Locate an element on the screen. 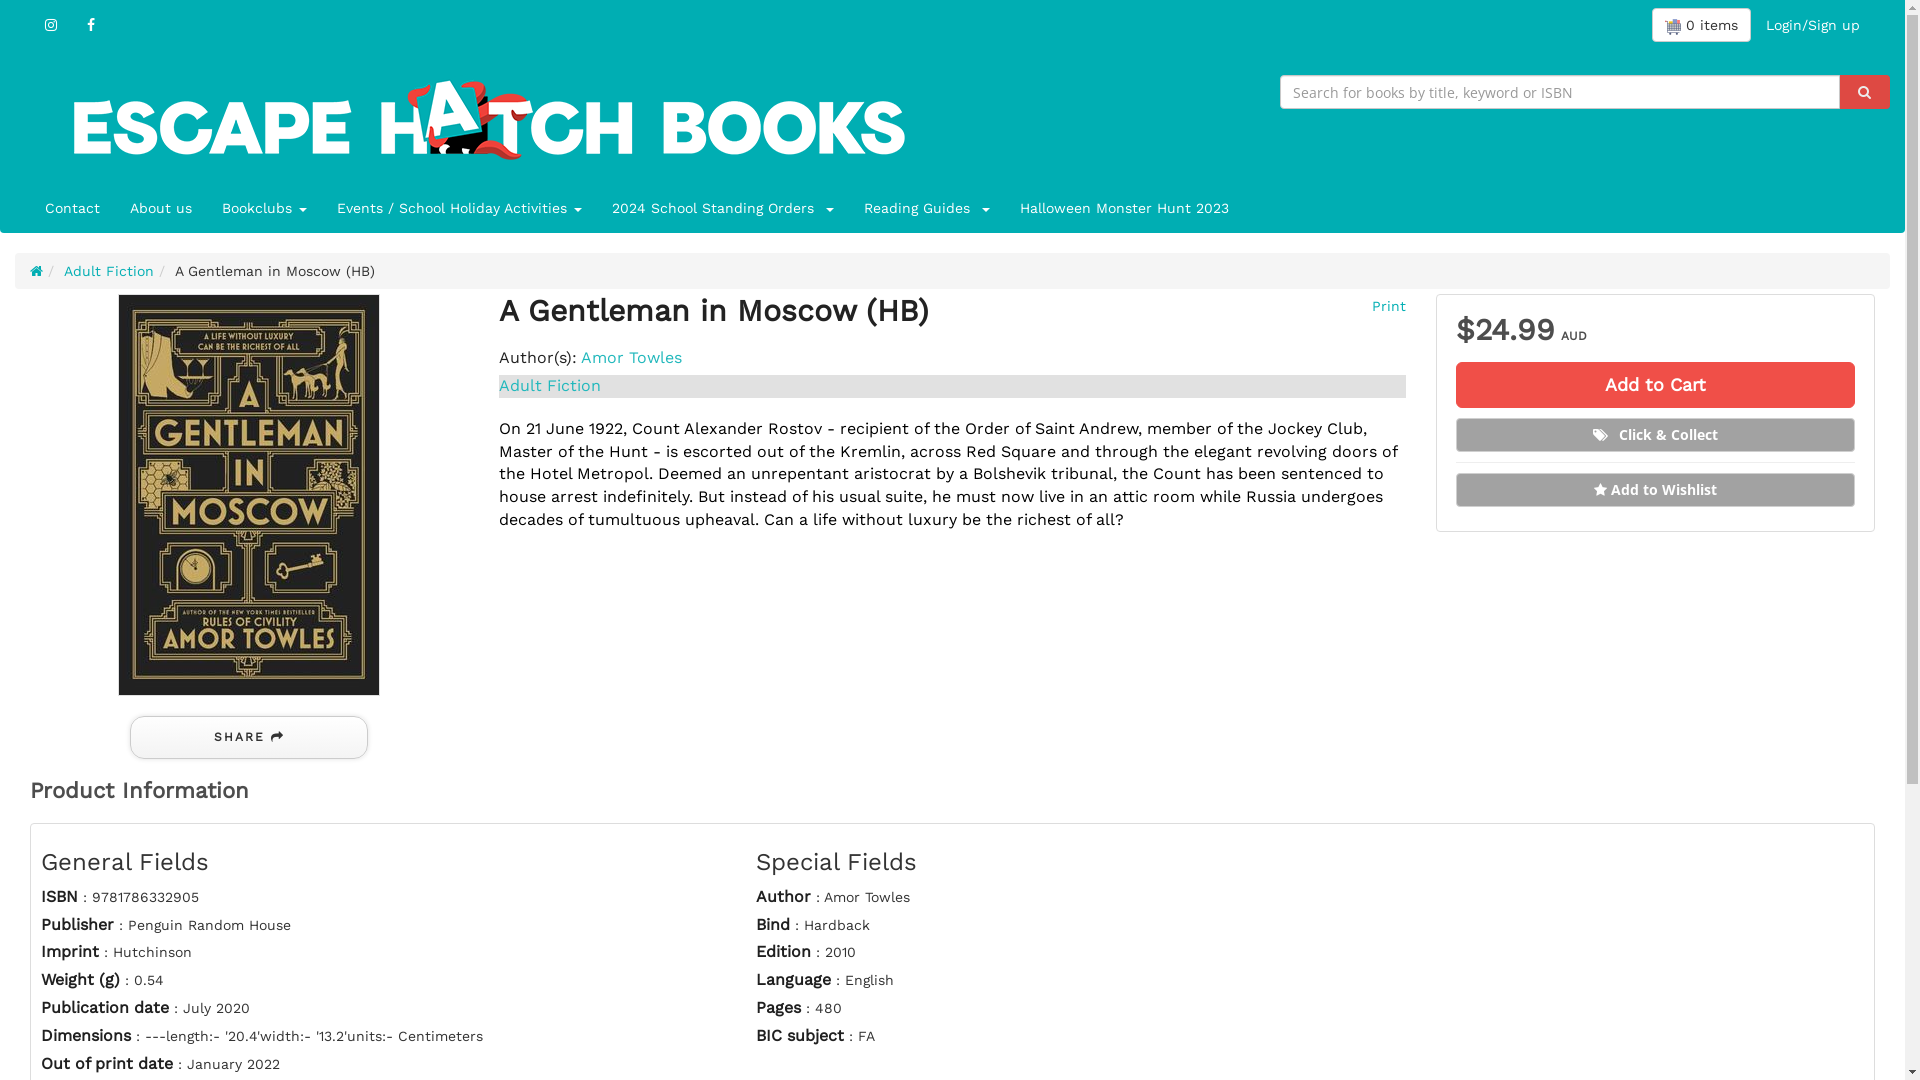 This screenshot has height=1080, width=1920. Click & Collect is located at coordinates (1656, 435).